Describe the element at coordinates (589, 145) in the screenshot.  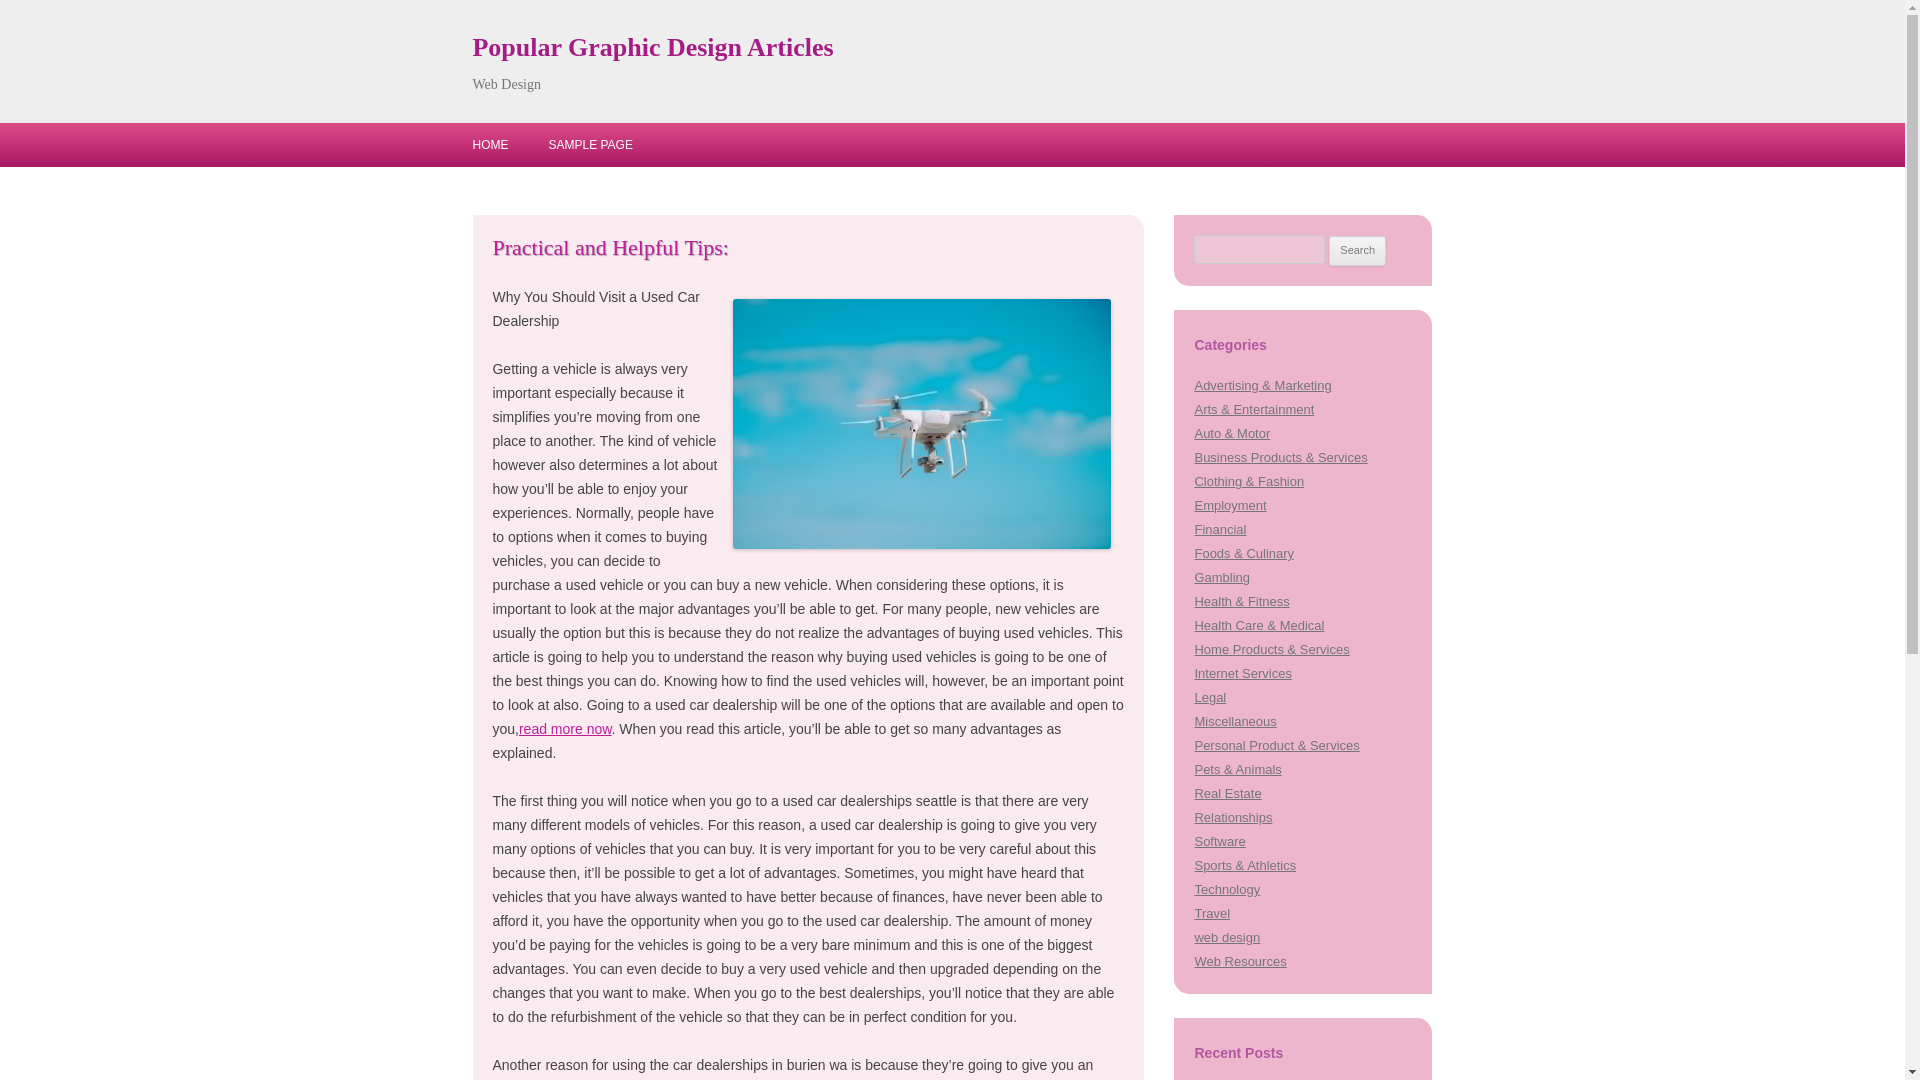
I see `SAMPLE PAGE` at that location.